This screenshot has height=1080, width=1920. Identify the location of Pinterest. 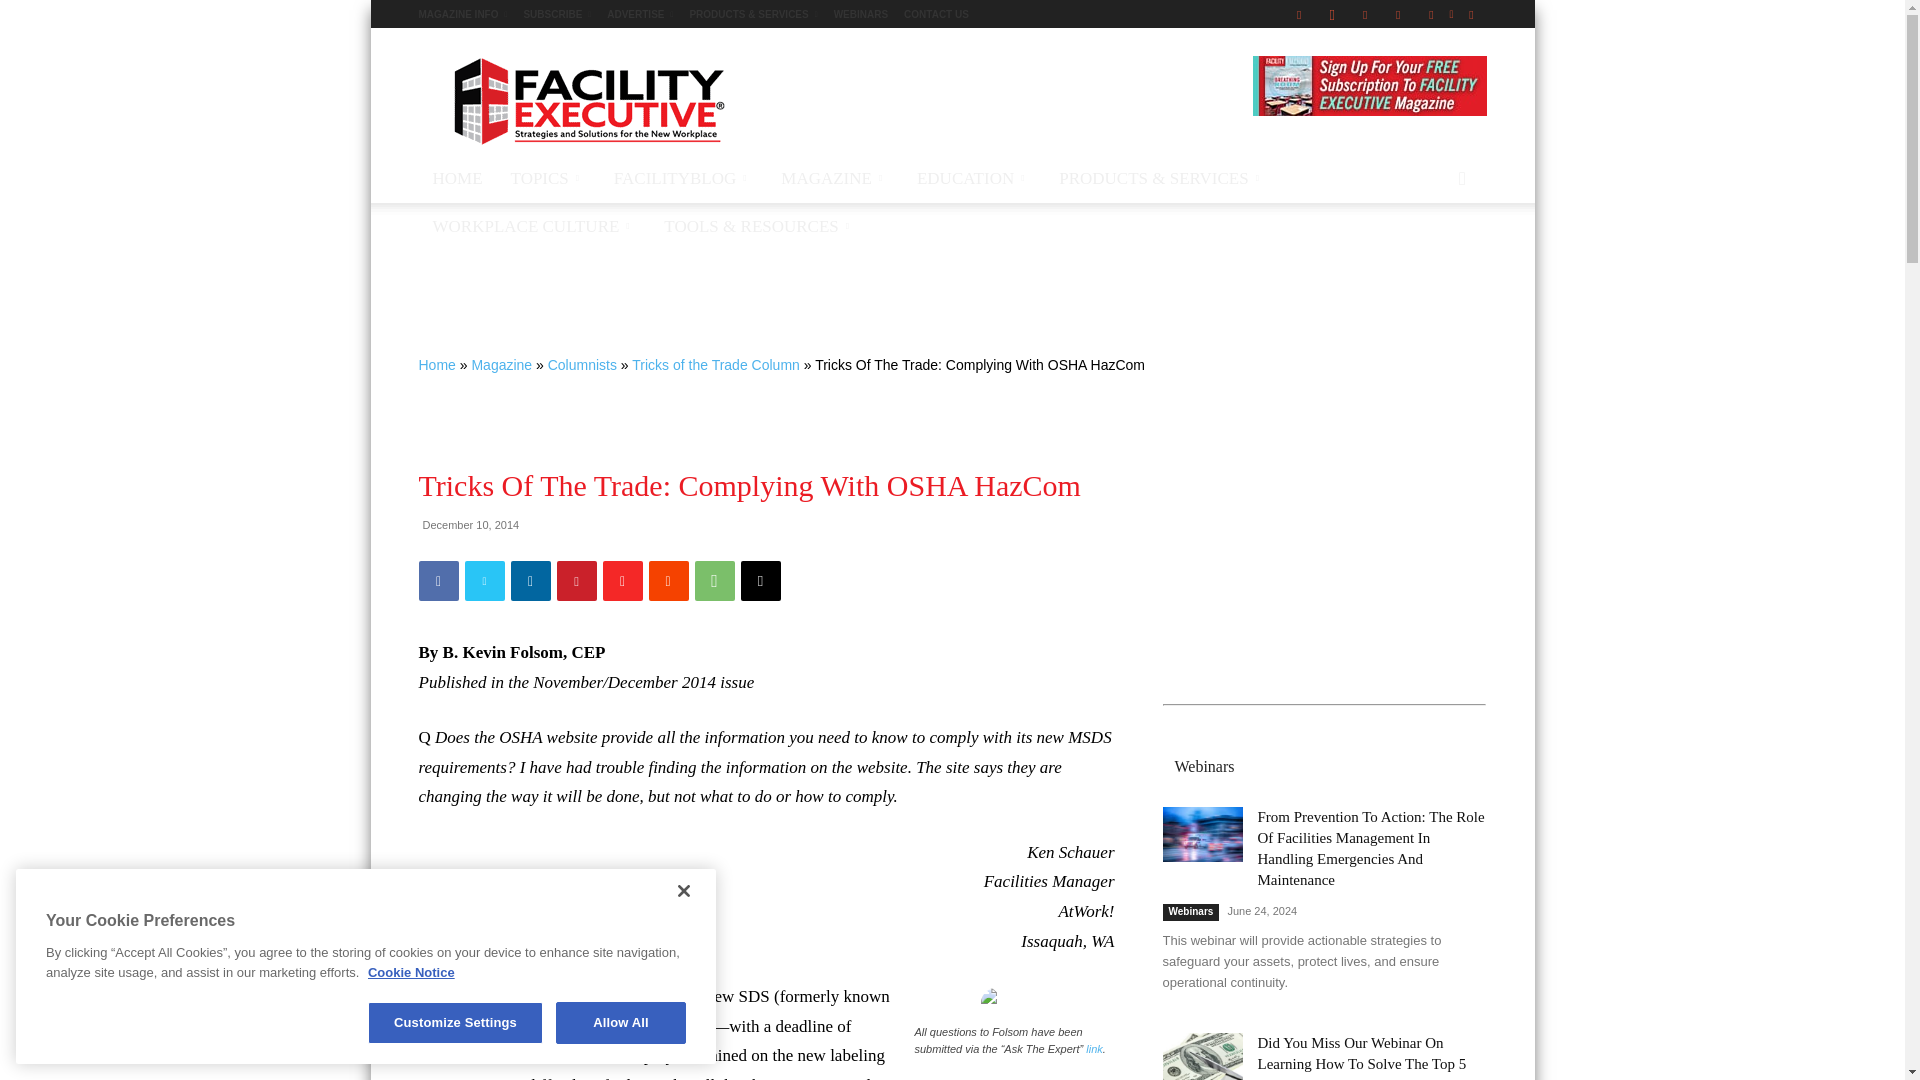
(1398, 14).